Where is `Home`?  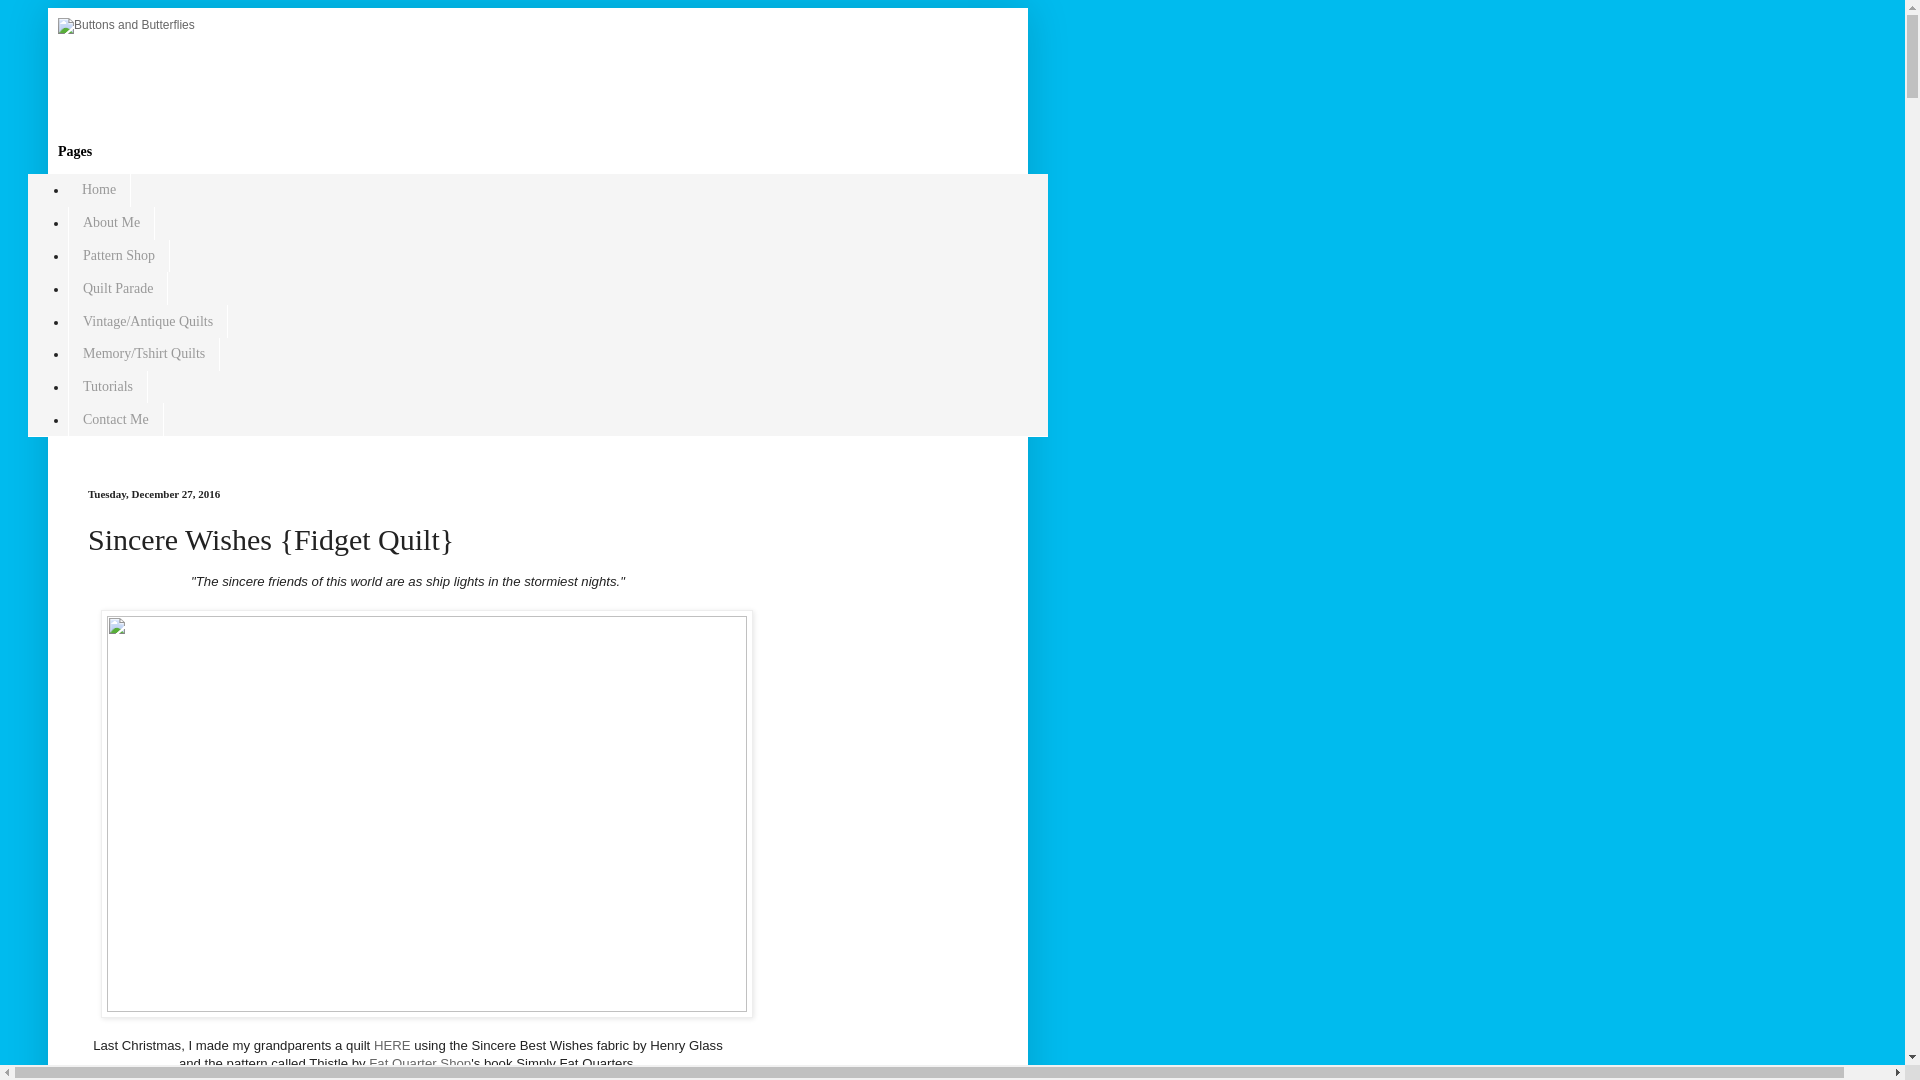
Home is located at coordinates (98, 190).